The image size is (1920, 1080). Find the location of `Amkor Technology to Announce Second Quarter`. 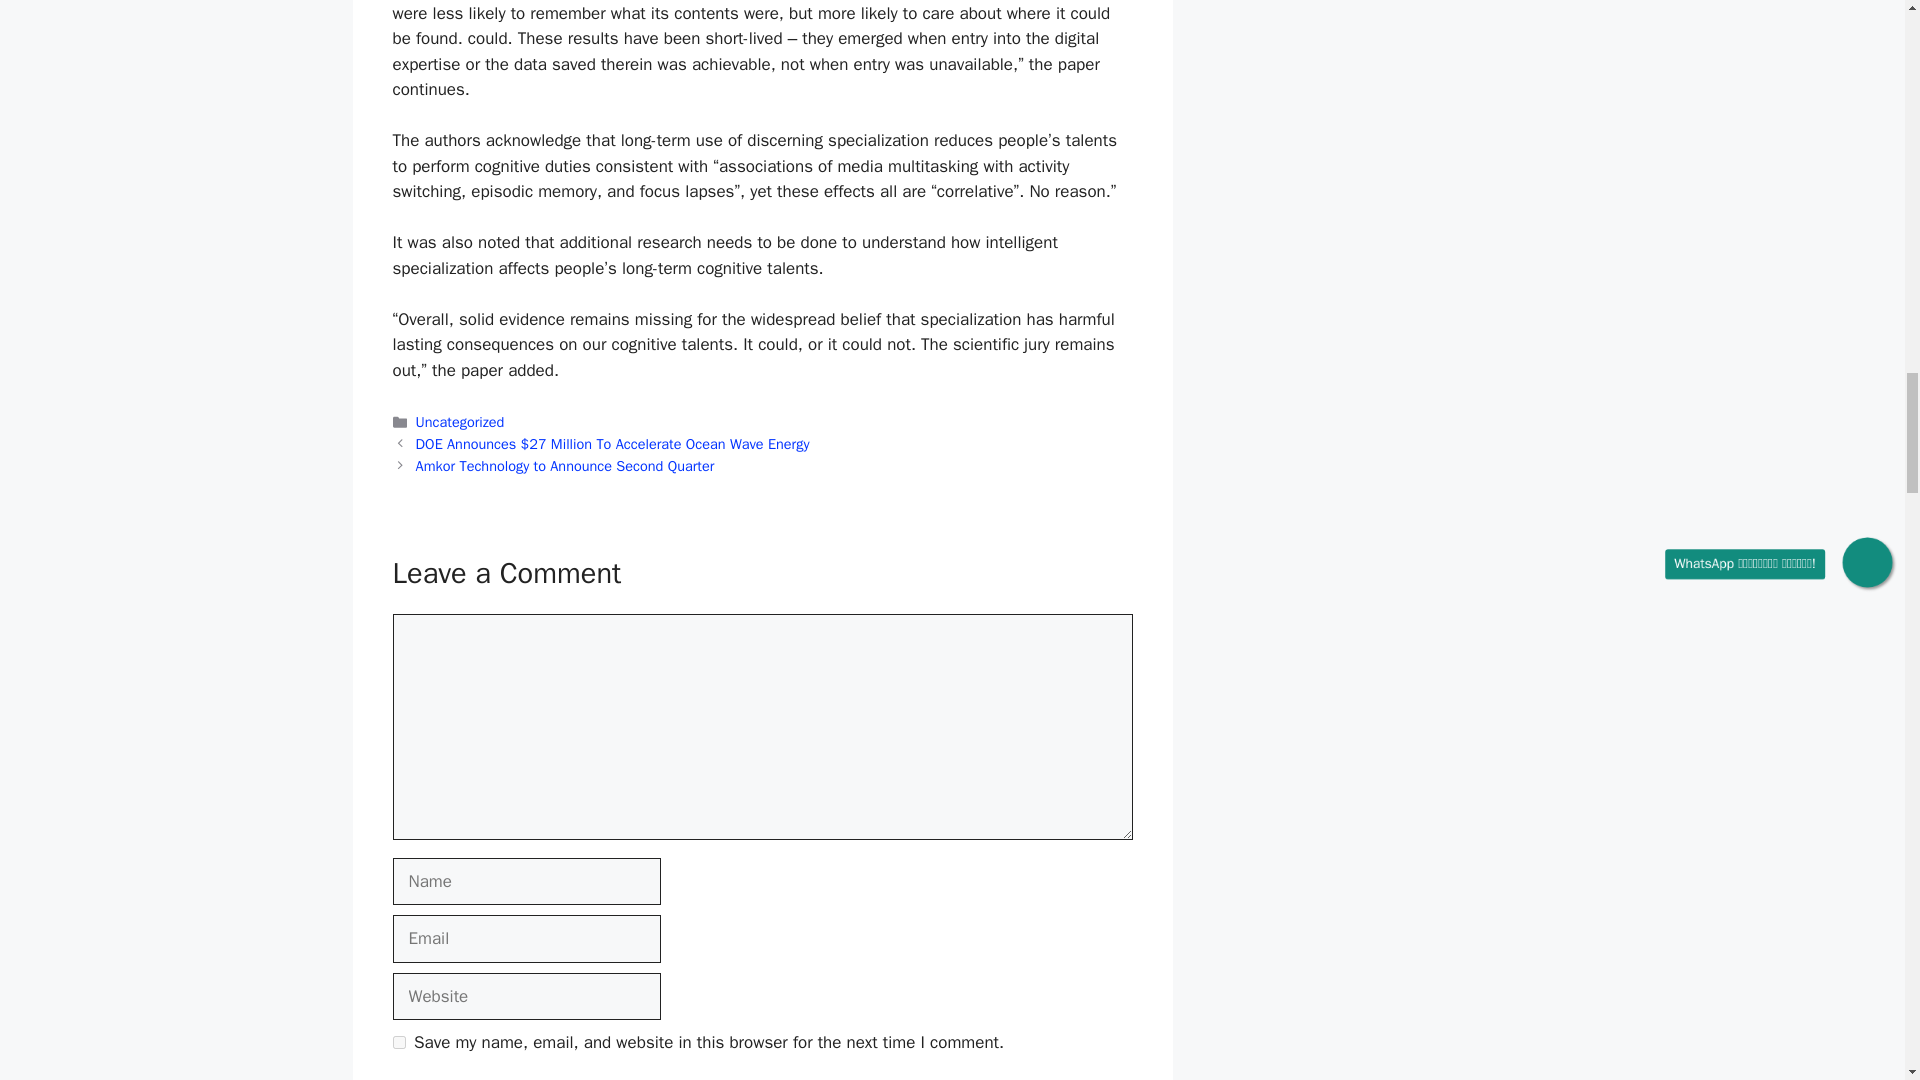

Amkor Technology to Announce Second Quarter is located at coordinates (565, 466).